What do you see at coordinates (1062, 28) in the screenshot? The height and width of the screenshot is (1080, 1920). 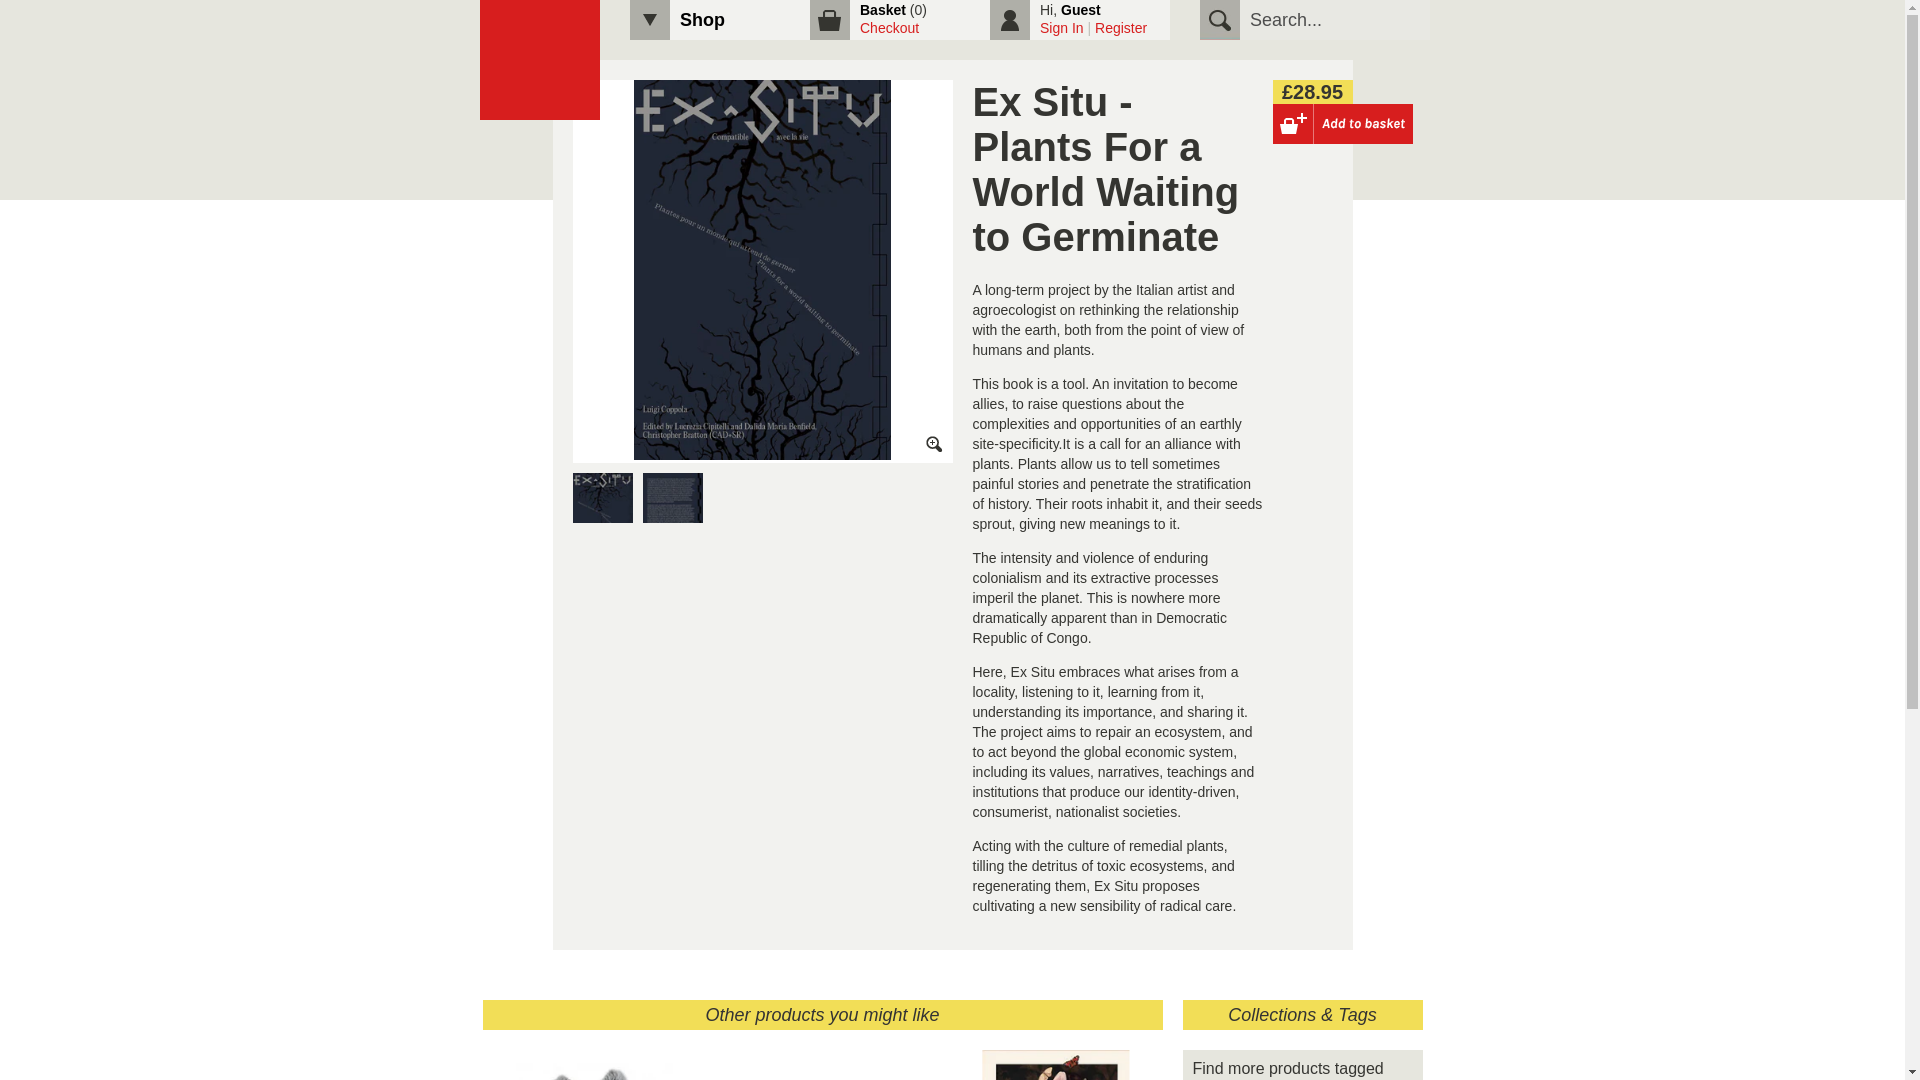 I see `Sign In` at bounding box center [1062, 28].